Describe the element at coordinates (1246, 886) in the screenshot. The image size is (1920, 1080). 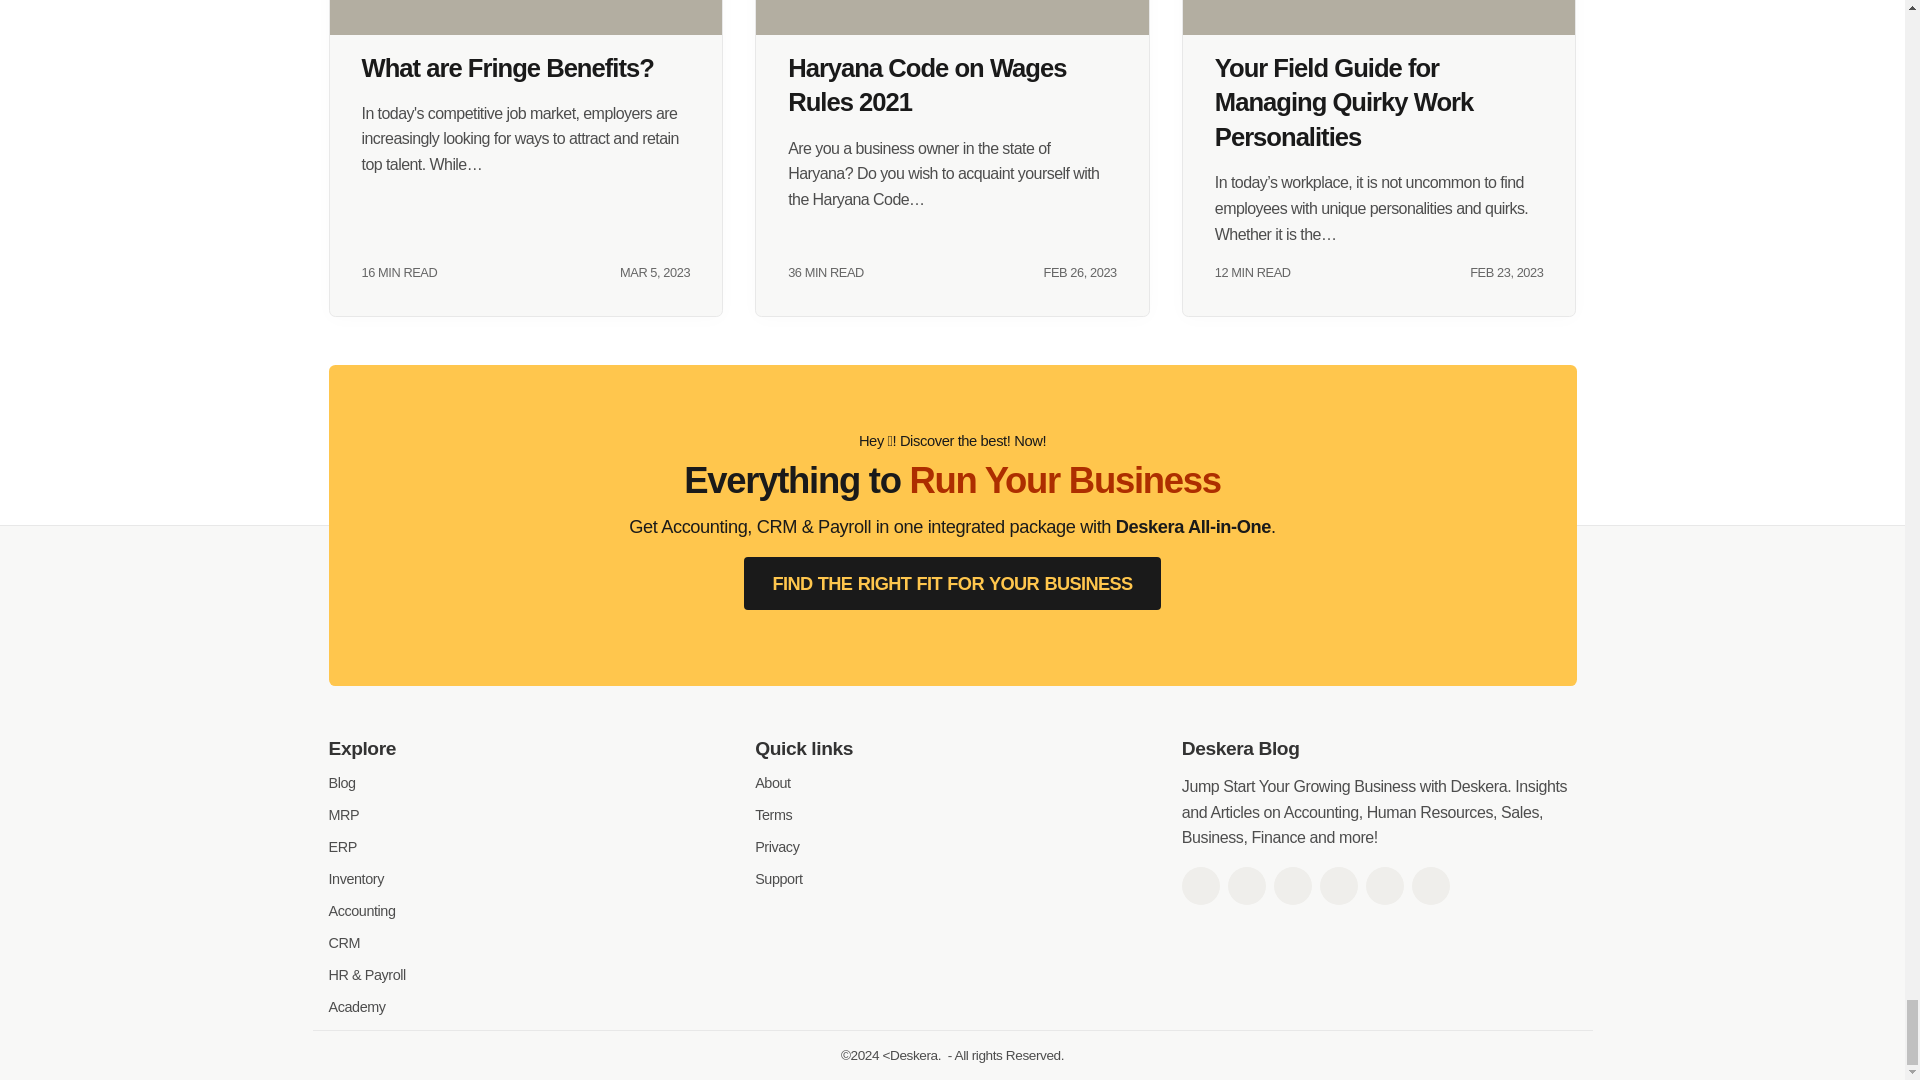
I see `Twitter` at that location.